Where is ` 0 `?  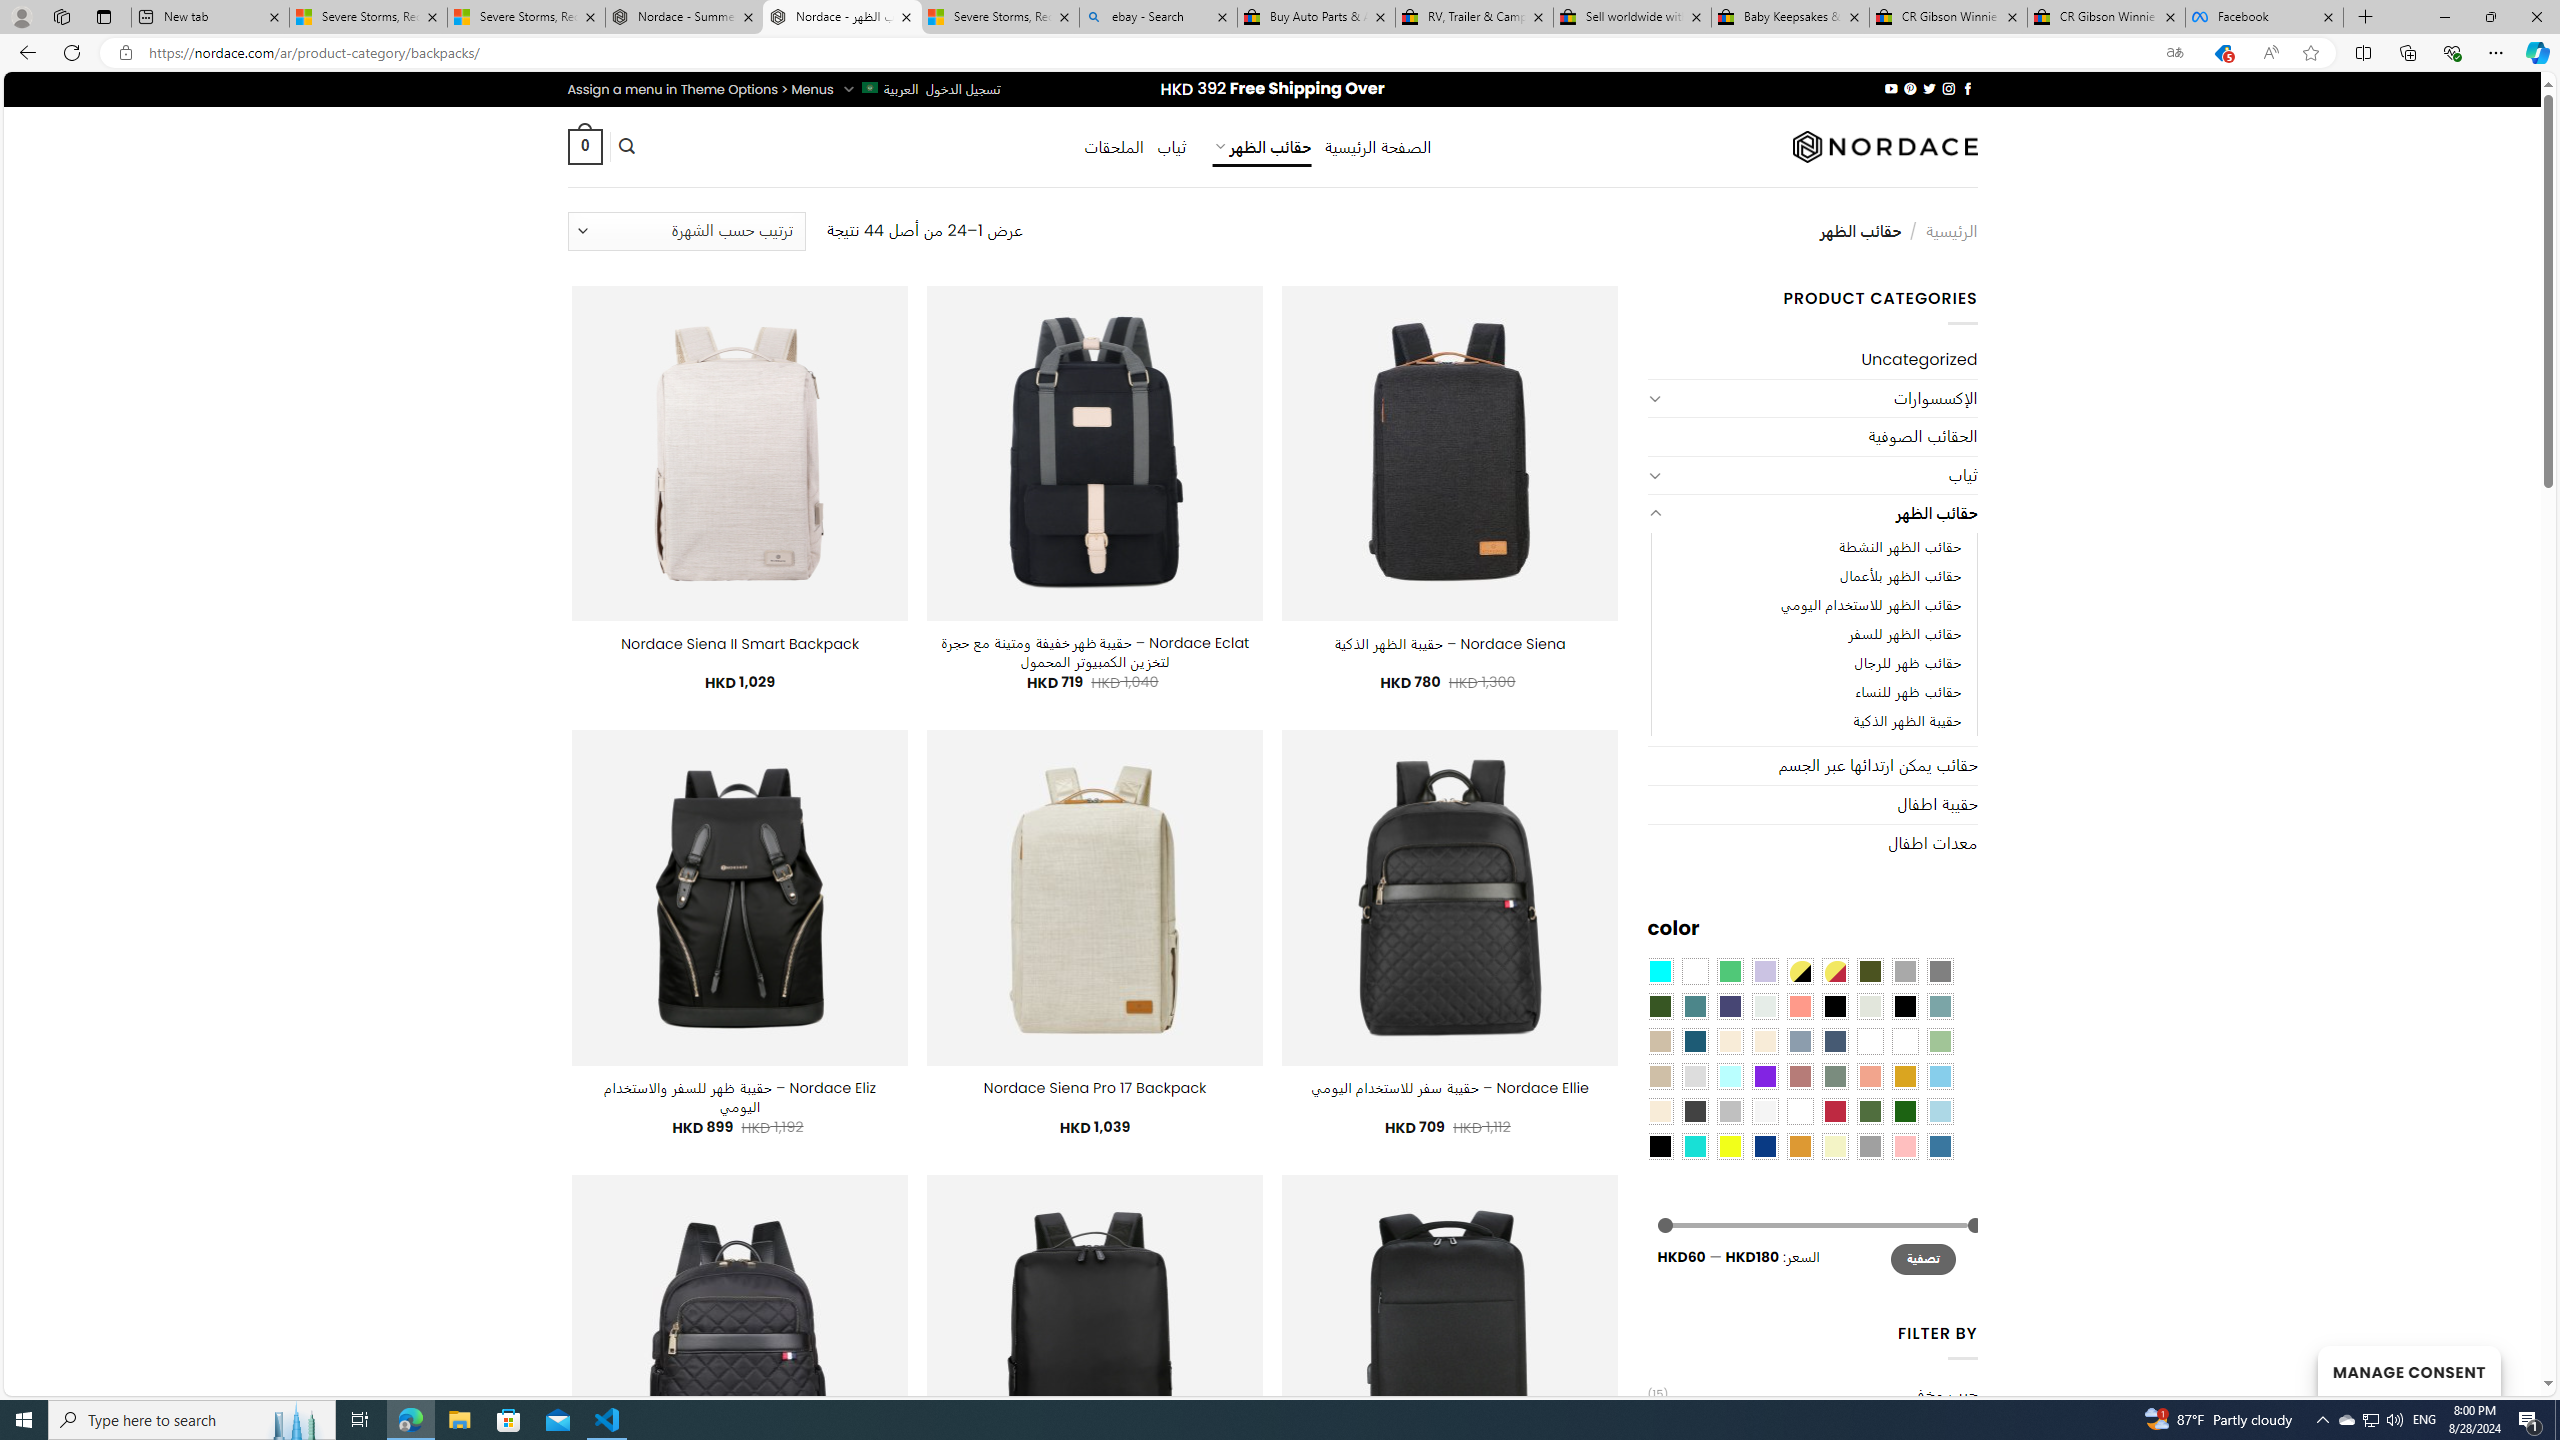
 0  is located at coordinates (584, 146).